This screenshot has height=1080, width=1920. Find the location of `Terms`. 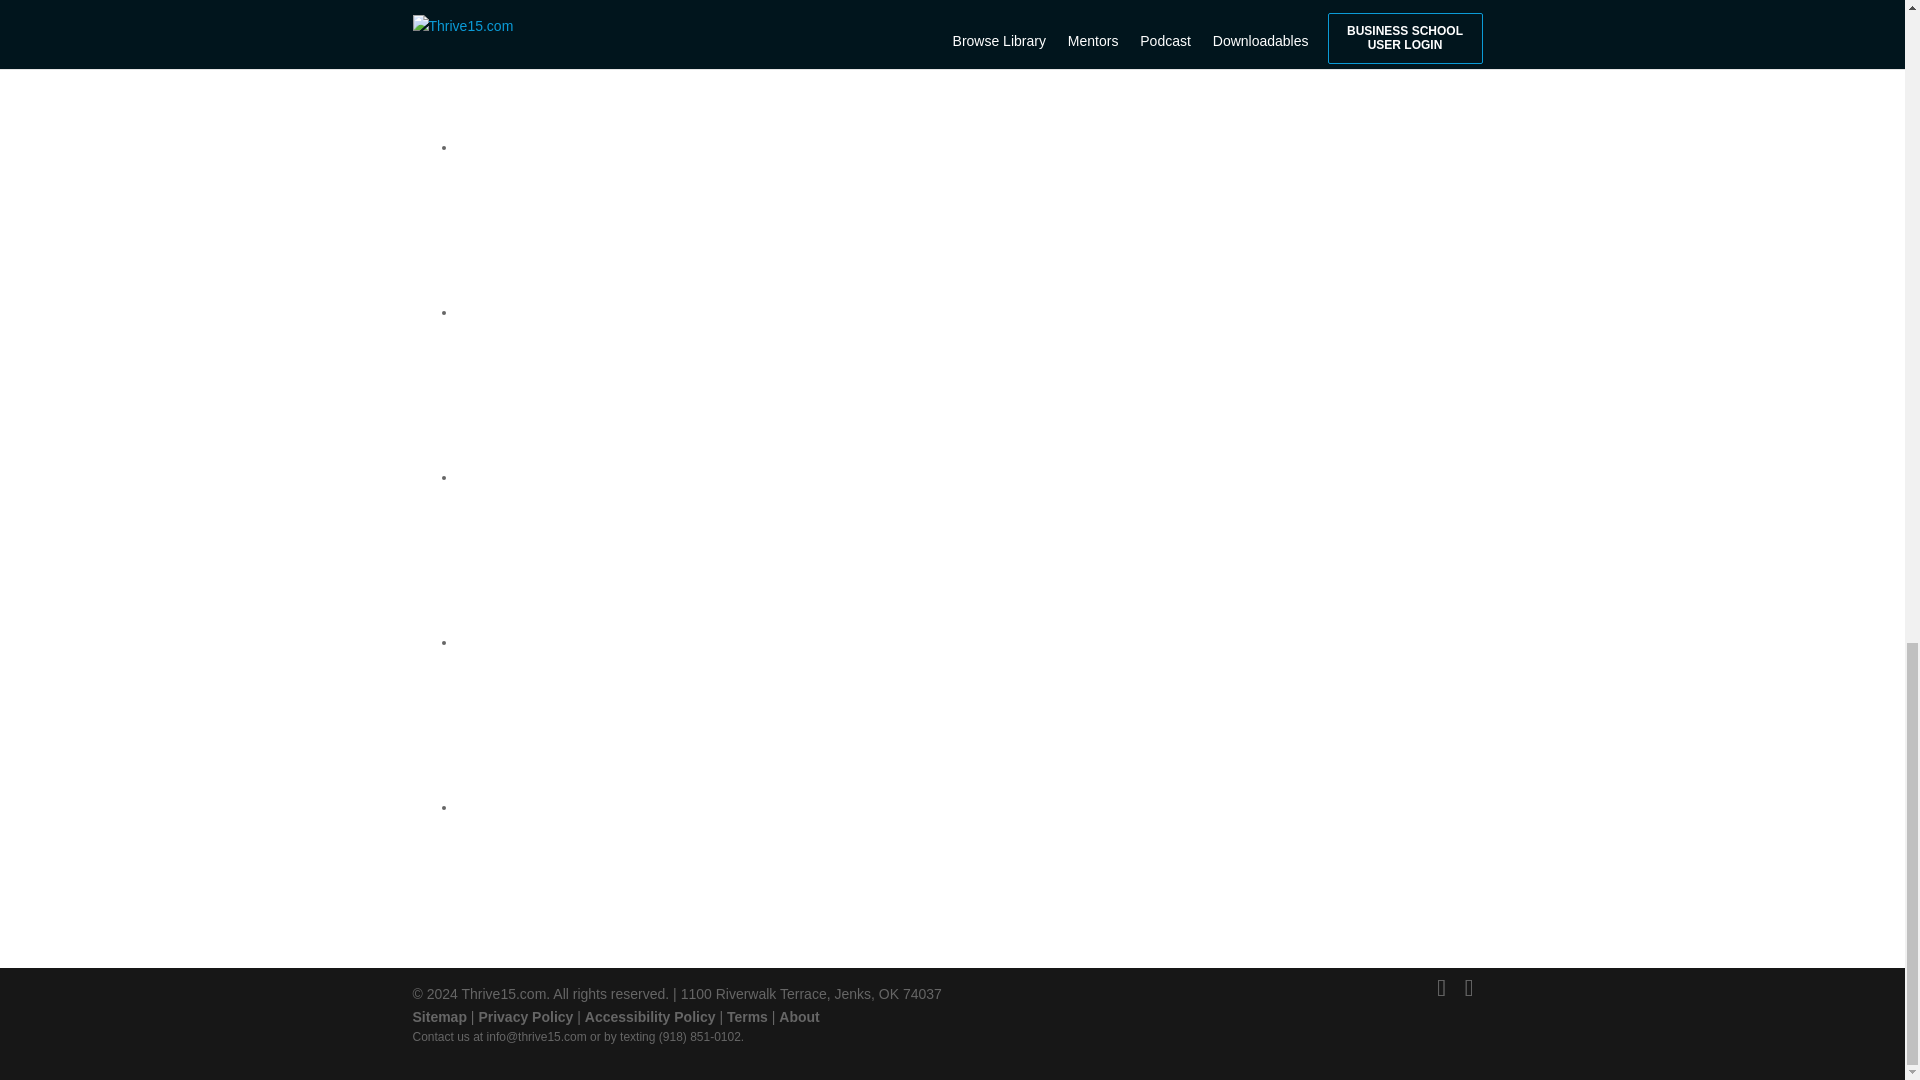

Terms is located at coordinates (748, 1016).